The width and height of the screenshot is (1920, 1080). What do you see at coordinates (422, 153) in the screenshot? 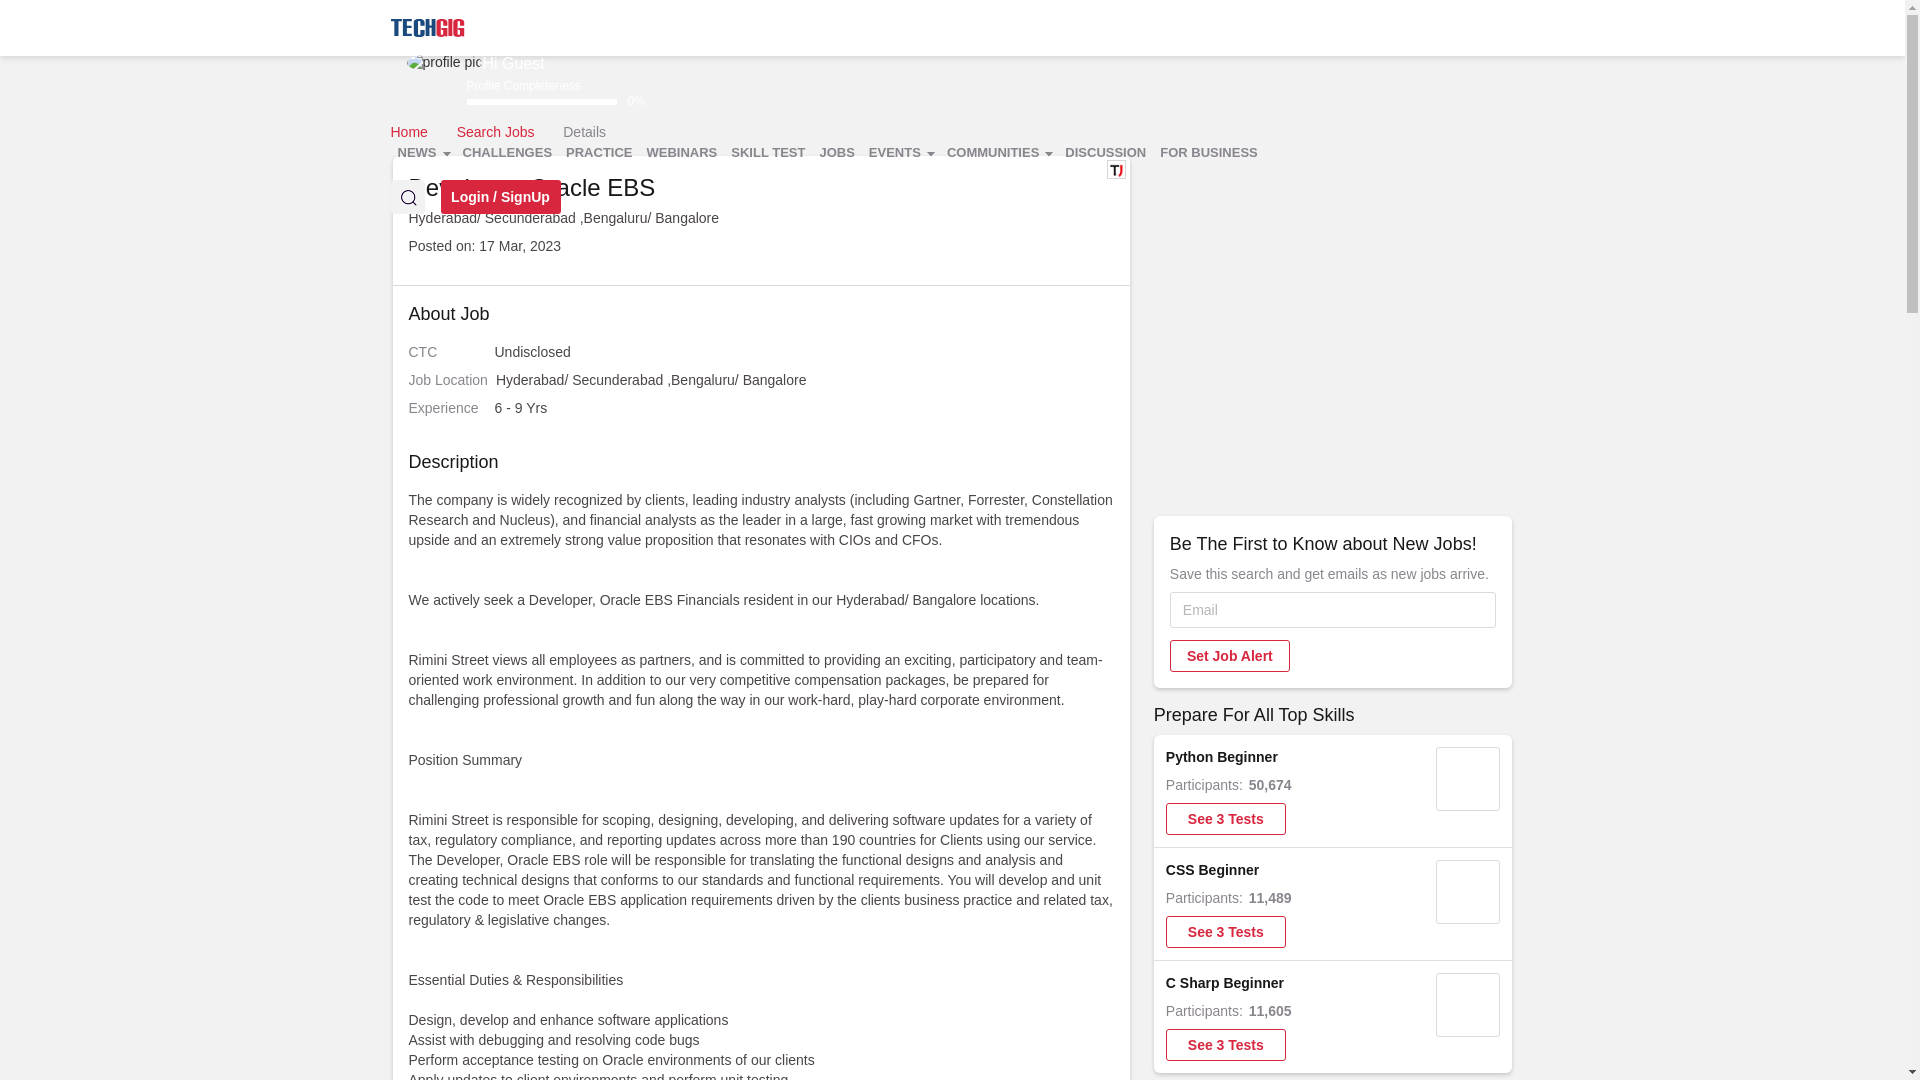
I see `NEWS` at bounding box center [422, 153].